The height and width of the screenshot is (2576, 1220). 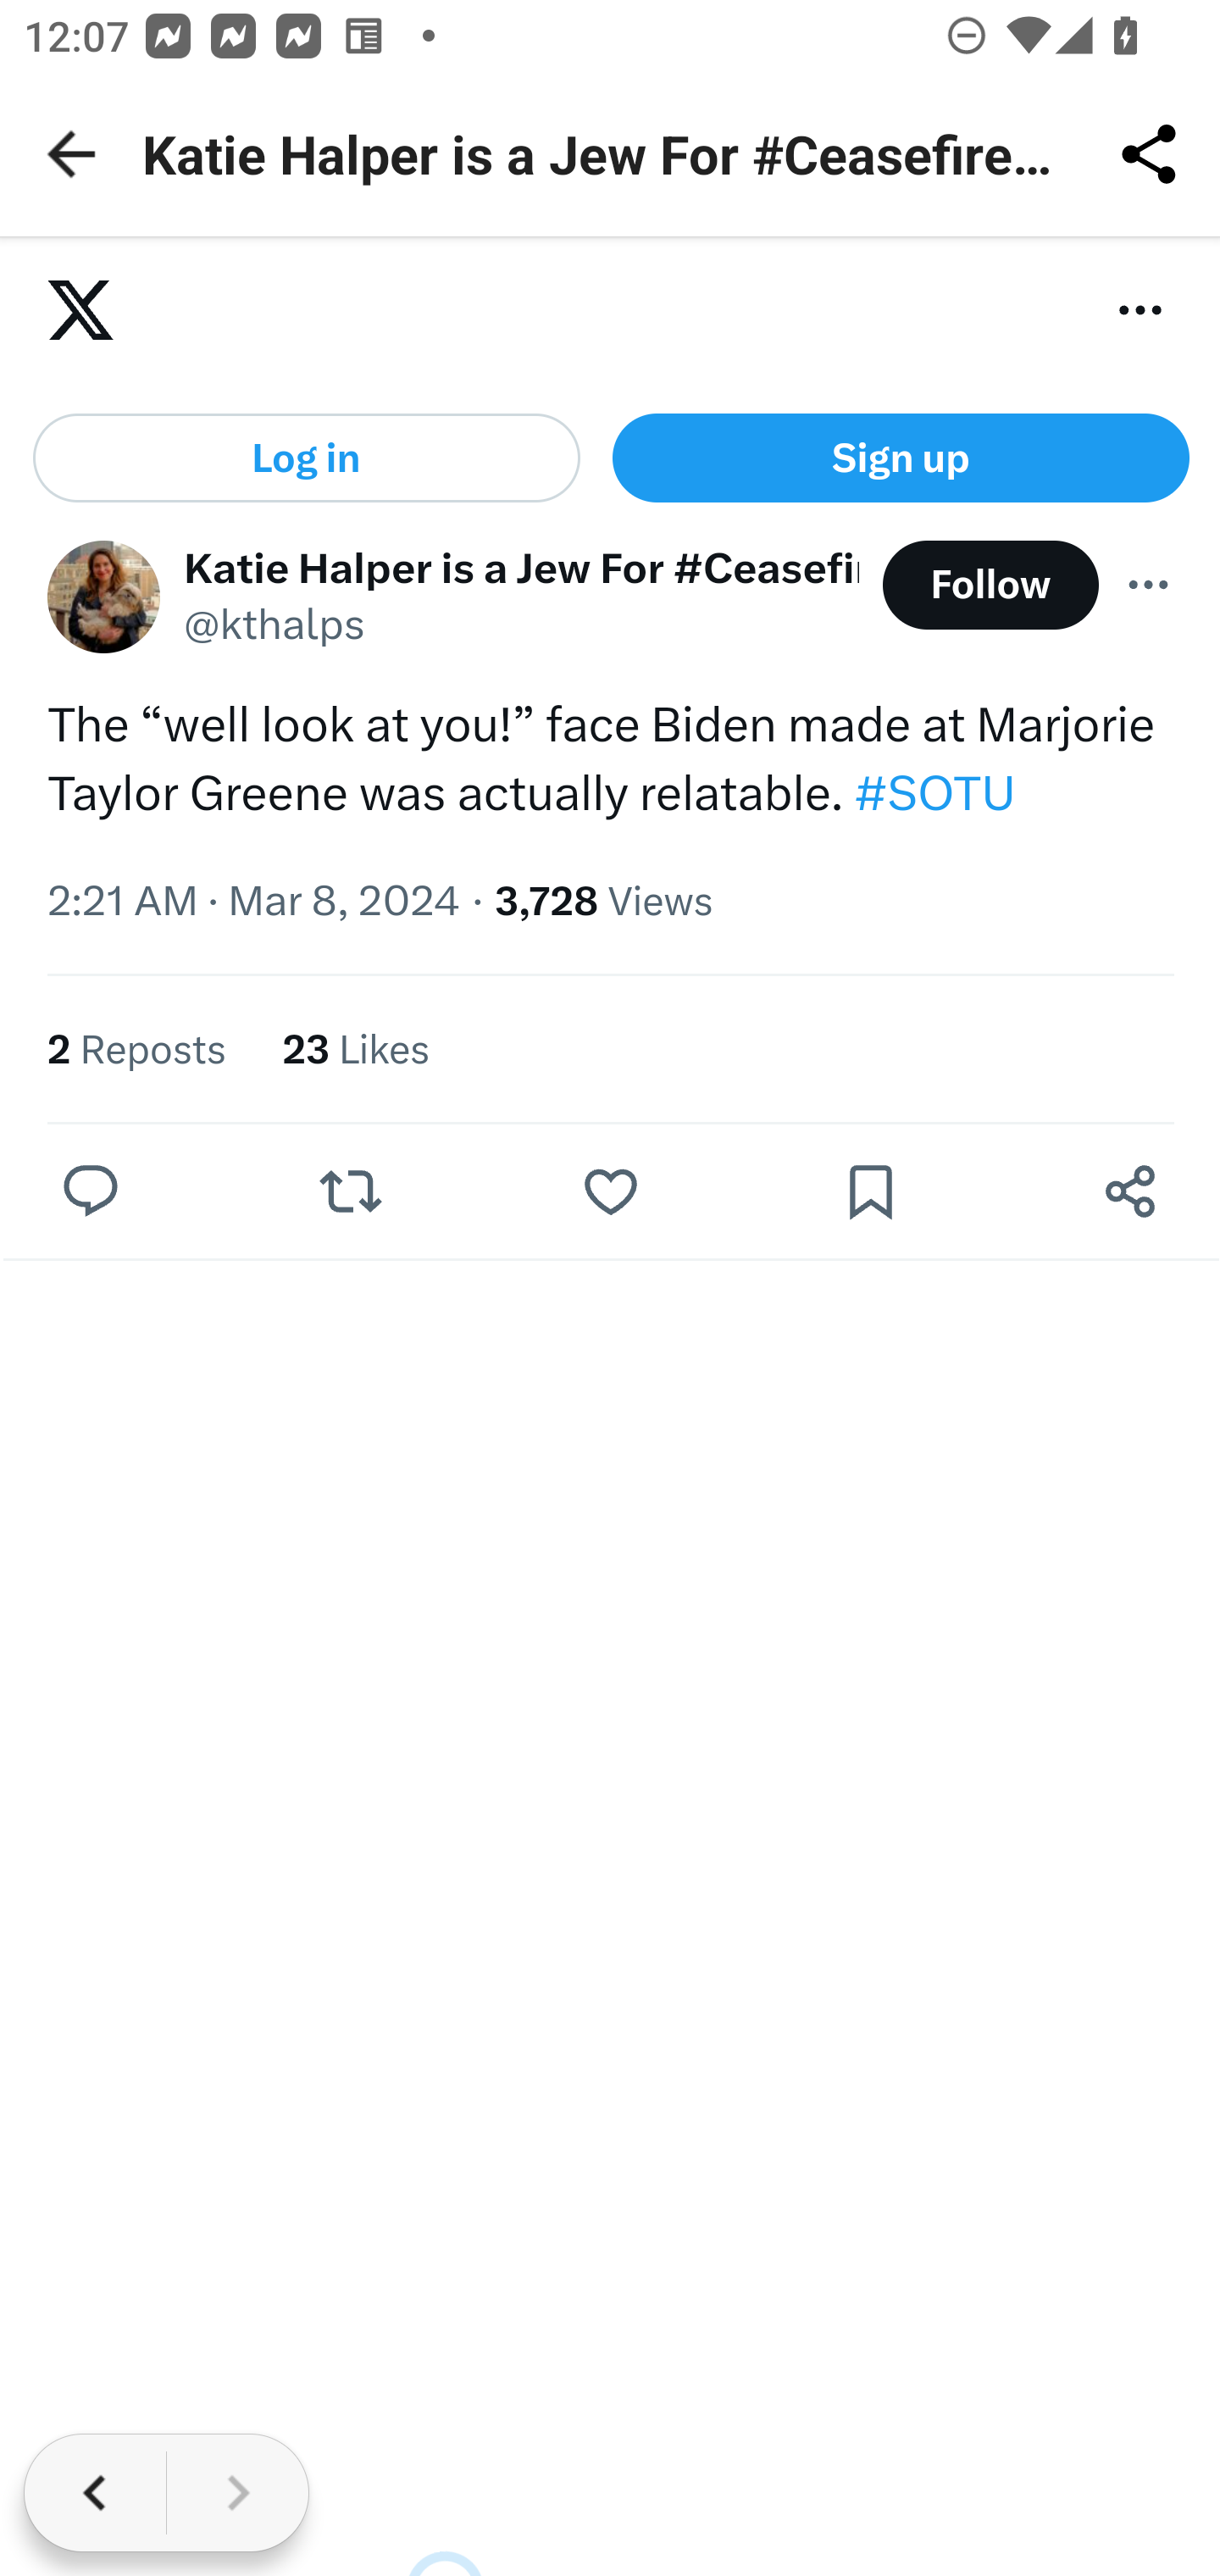 What do you see at coordinates (137, 1049) in the screenshot?
I see `2 Reposts 2   Reposts` at bounding box center [137, 1049].